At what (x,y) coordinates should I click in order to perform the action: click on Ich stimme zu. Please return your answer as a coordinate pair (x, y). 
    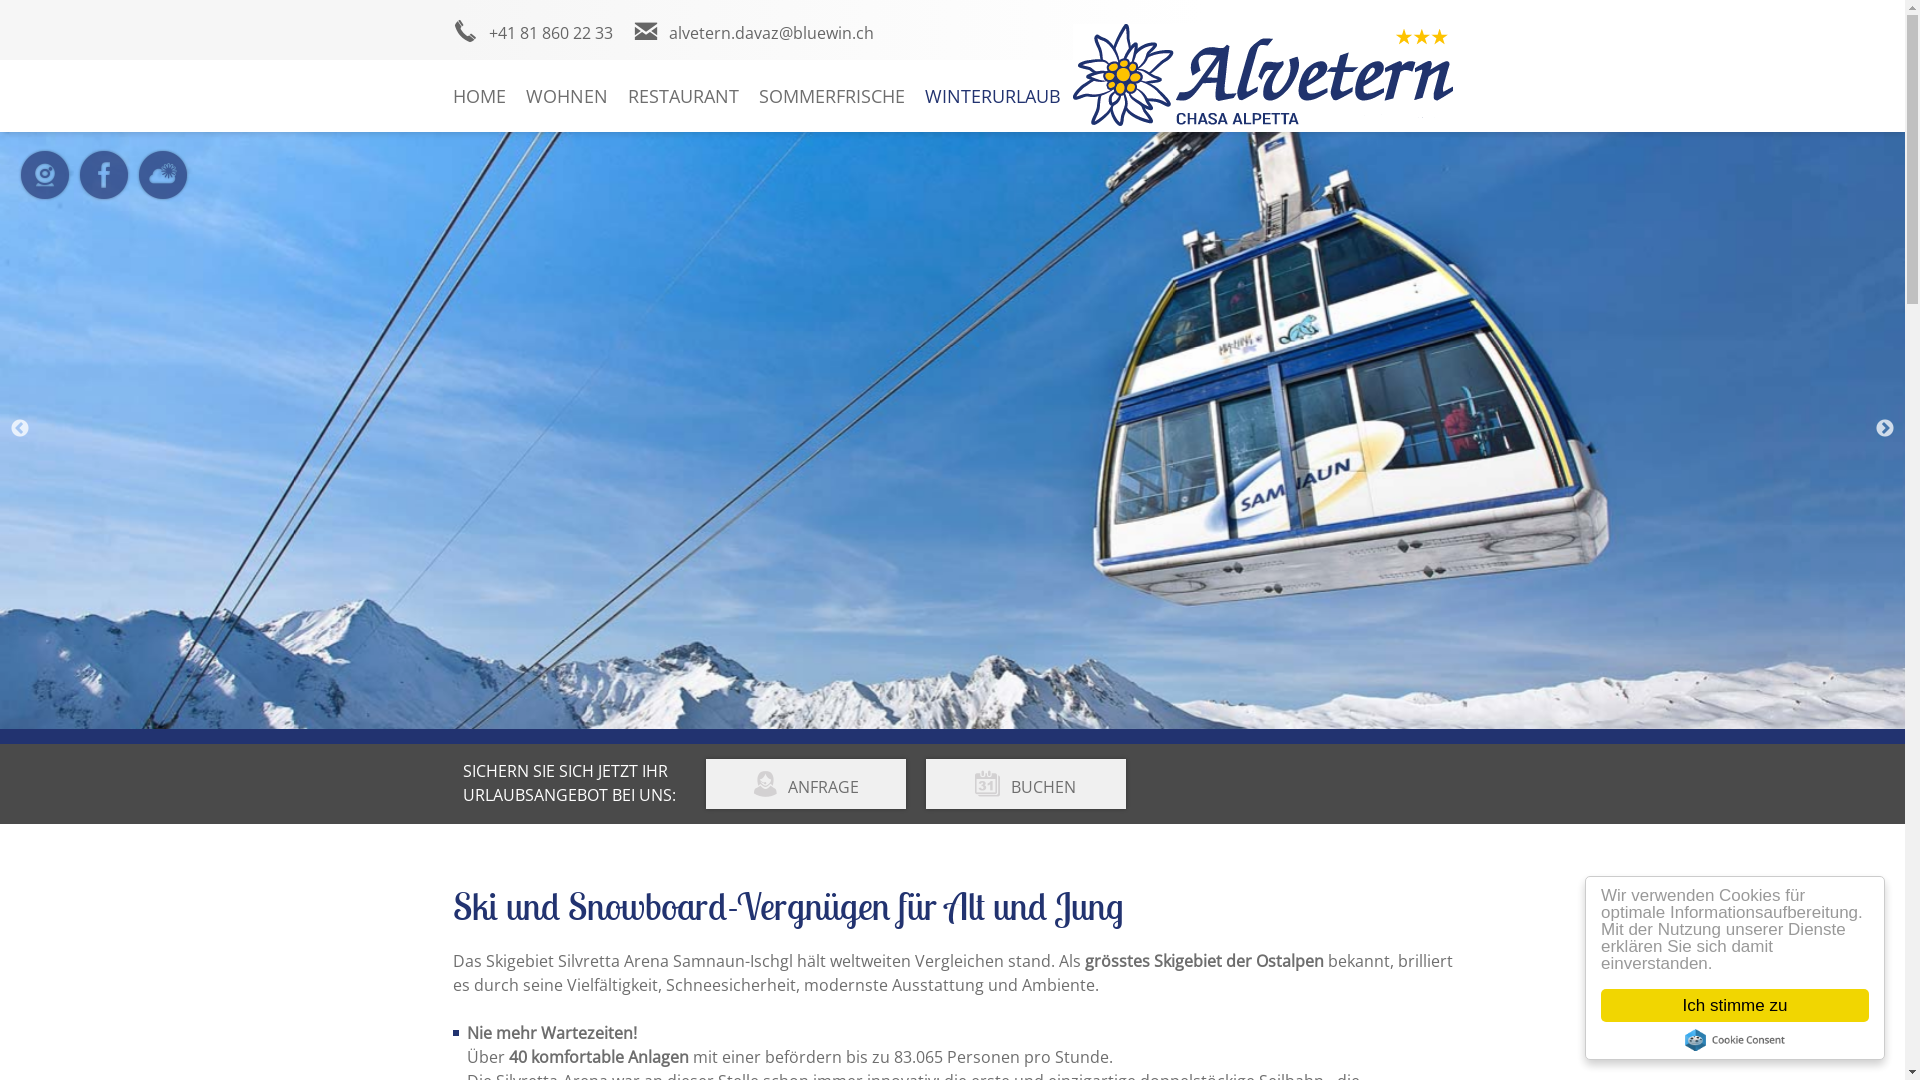
    Looking at the image, I should click on (1735, 1006).